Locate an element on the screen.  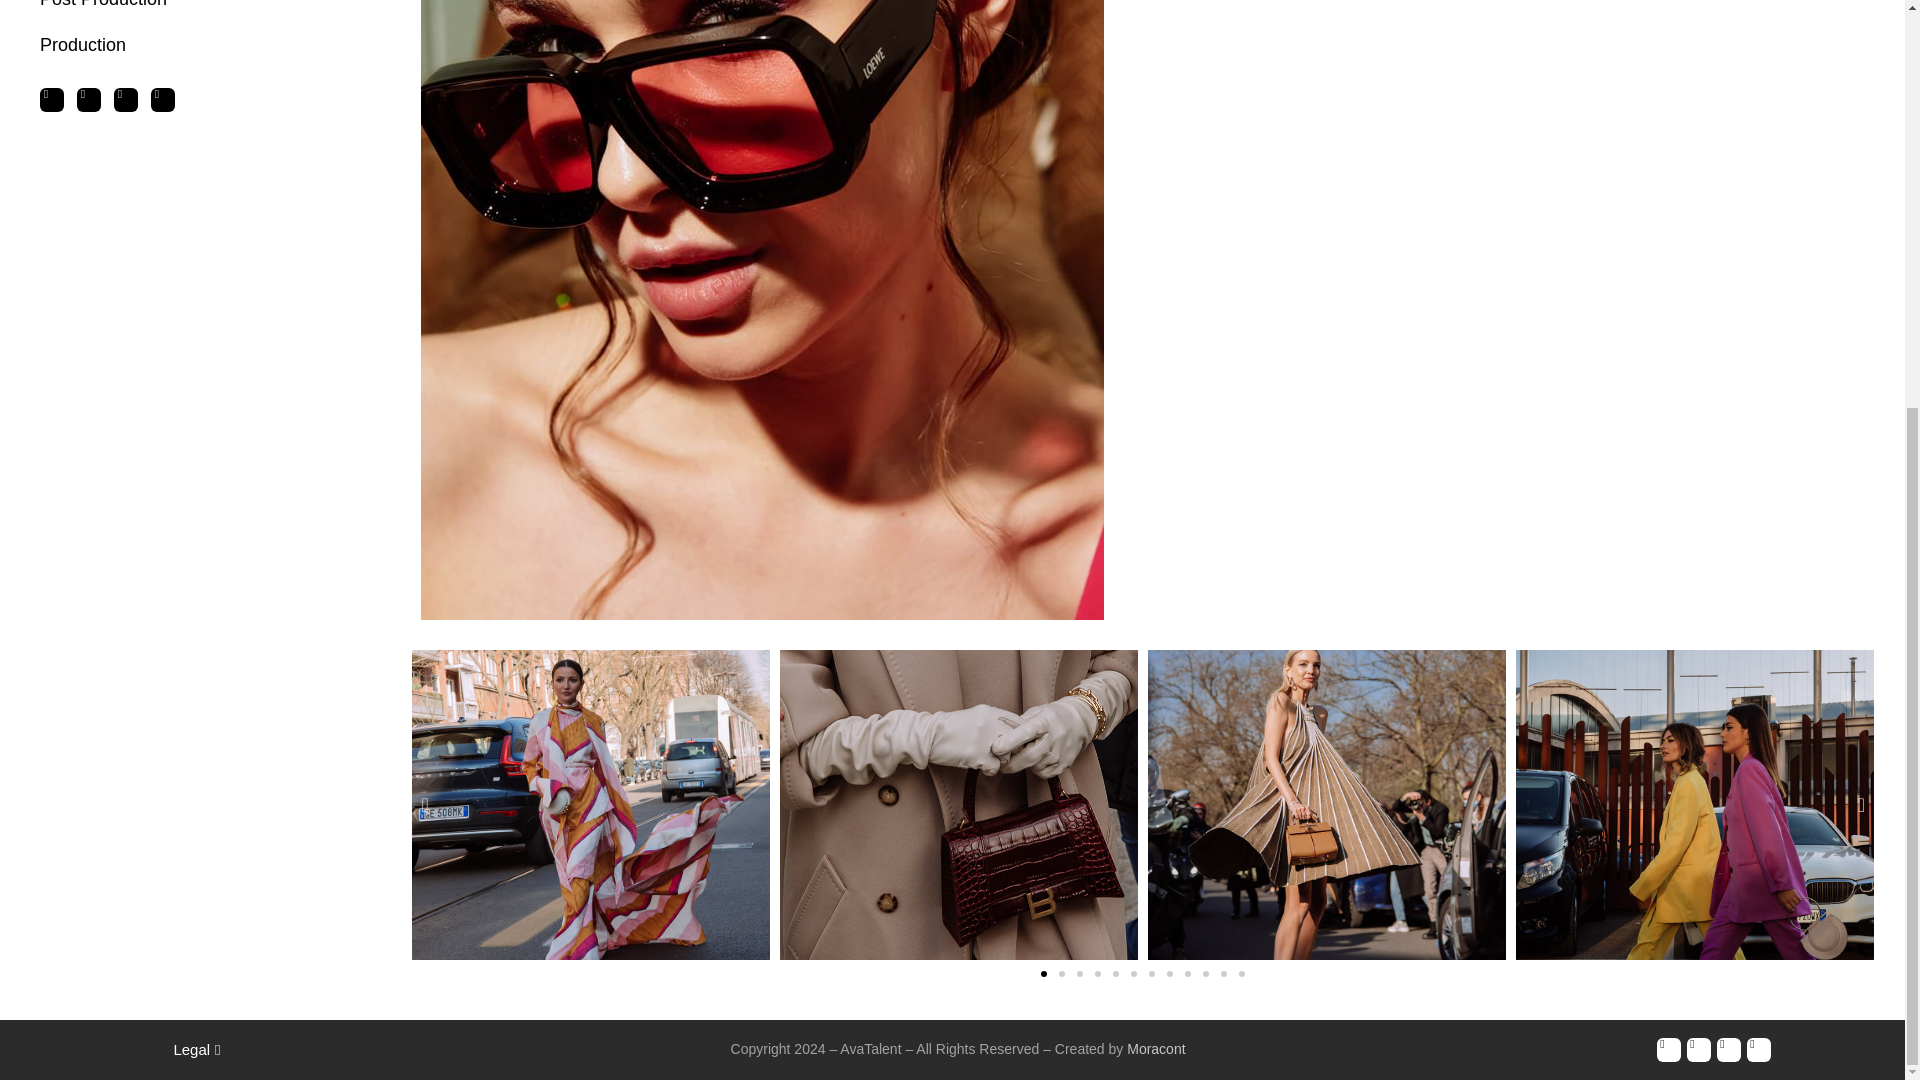
Post Production is located at coordinates (200, 10).